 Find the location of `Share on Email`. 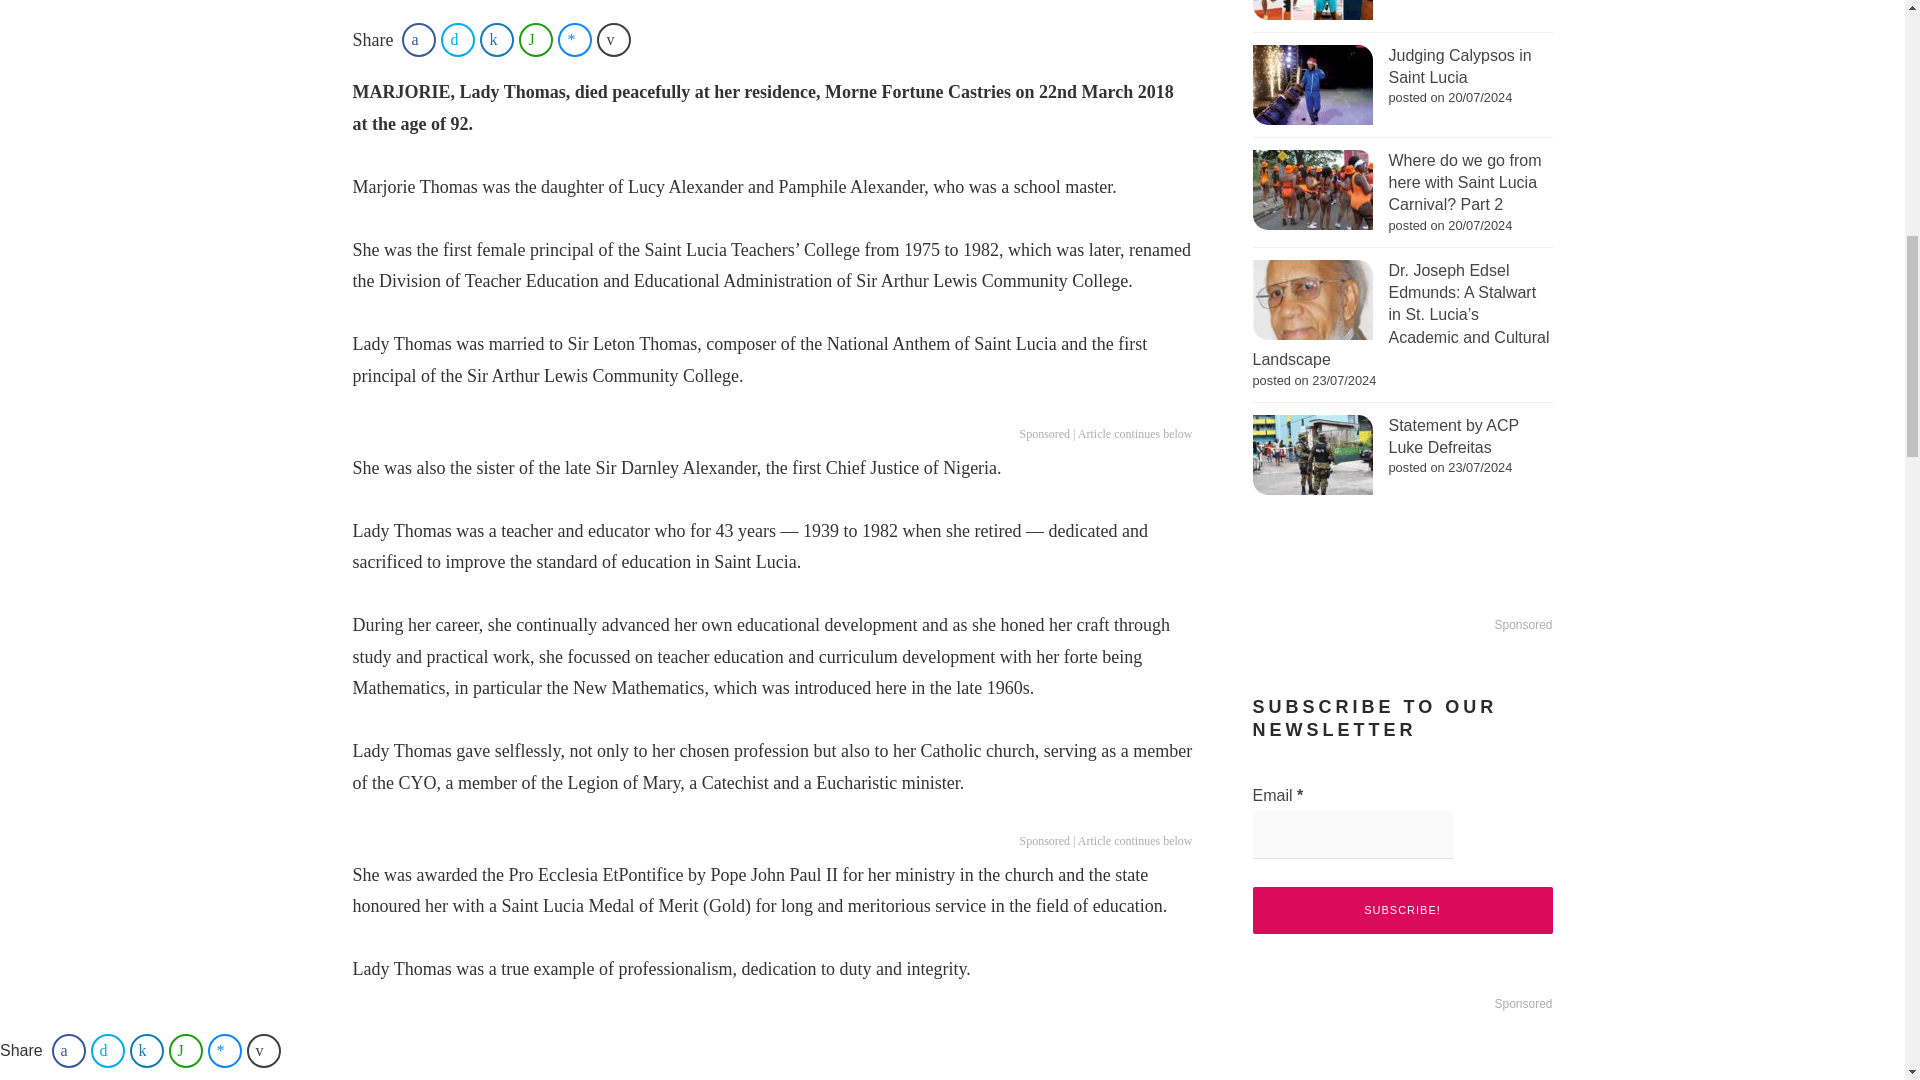

Share on Email is located at coordinates (614, 40).